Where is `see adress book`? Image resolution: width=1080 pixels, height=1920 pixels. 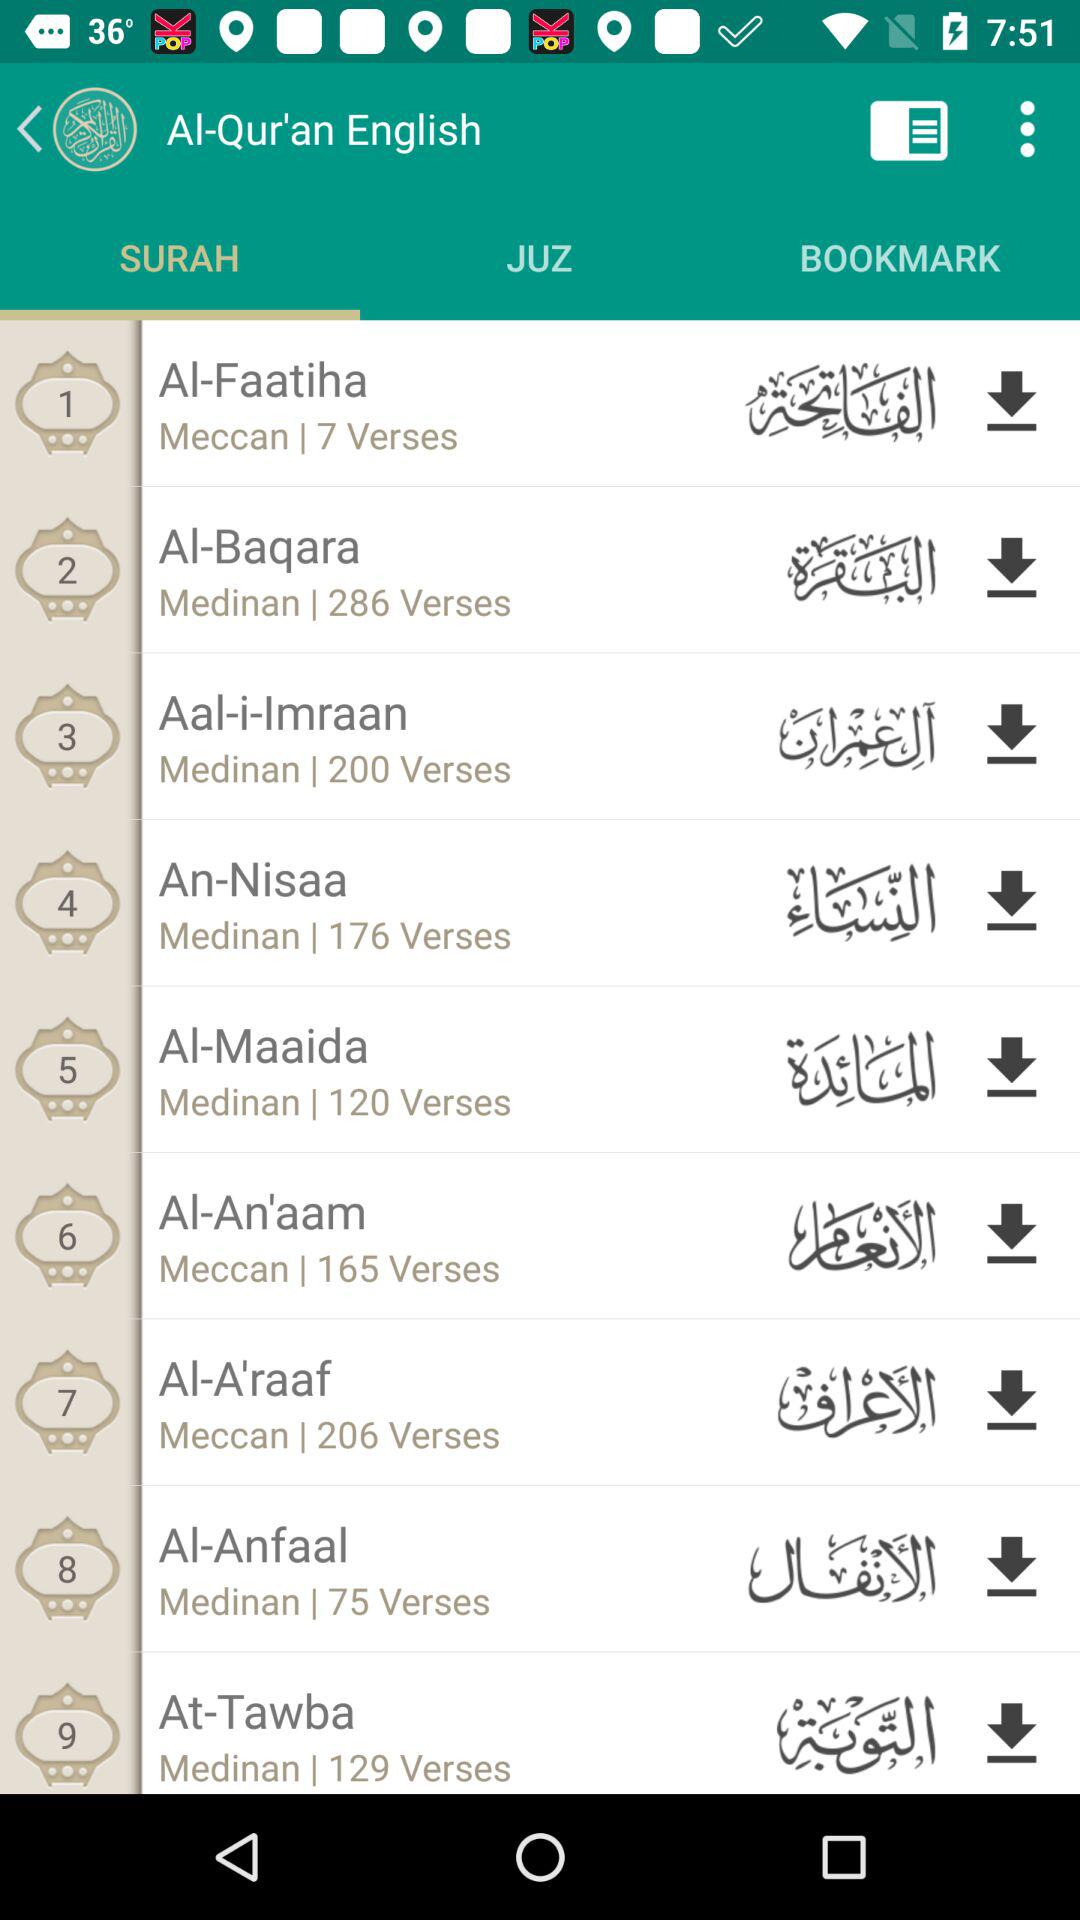 see adress book is located at coordinates (909, 128).